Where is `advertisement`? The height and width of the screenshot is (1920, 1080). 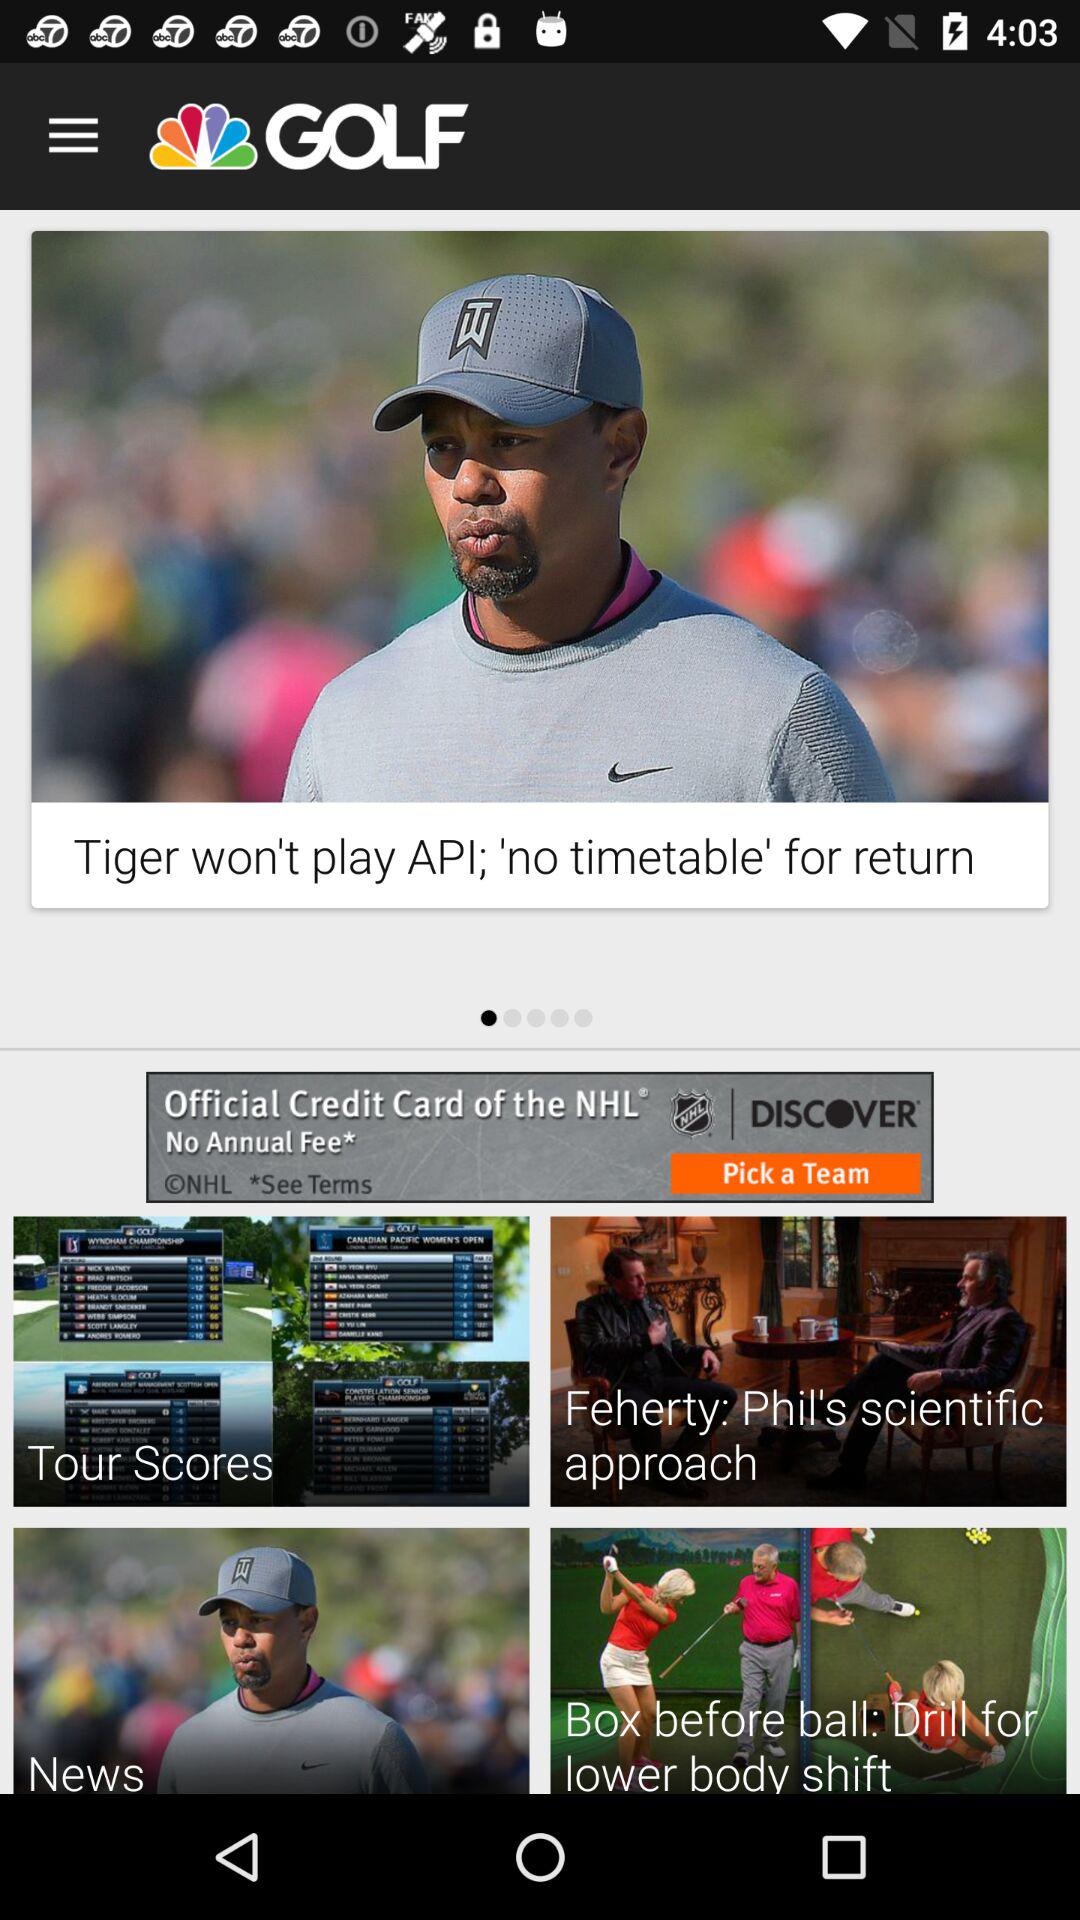 advertisement is located at coordinates (540, 516).